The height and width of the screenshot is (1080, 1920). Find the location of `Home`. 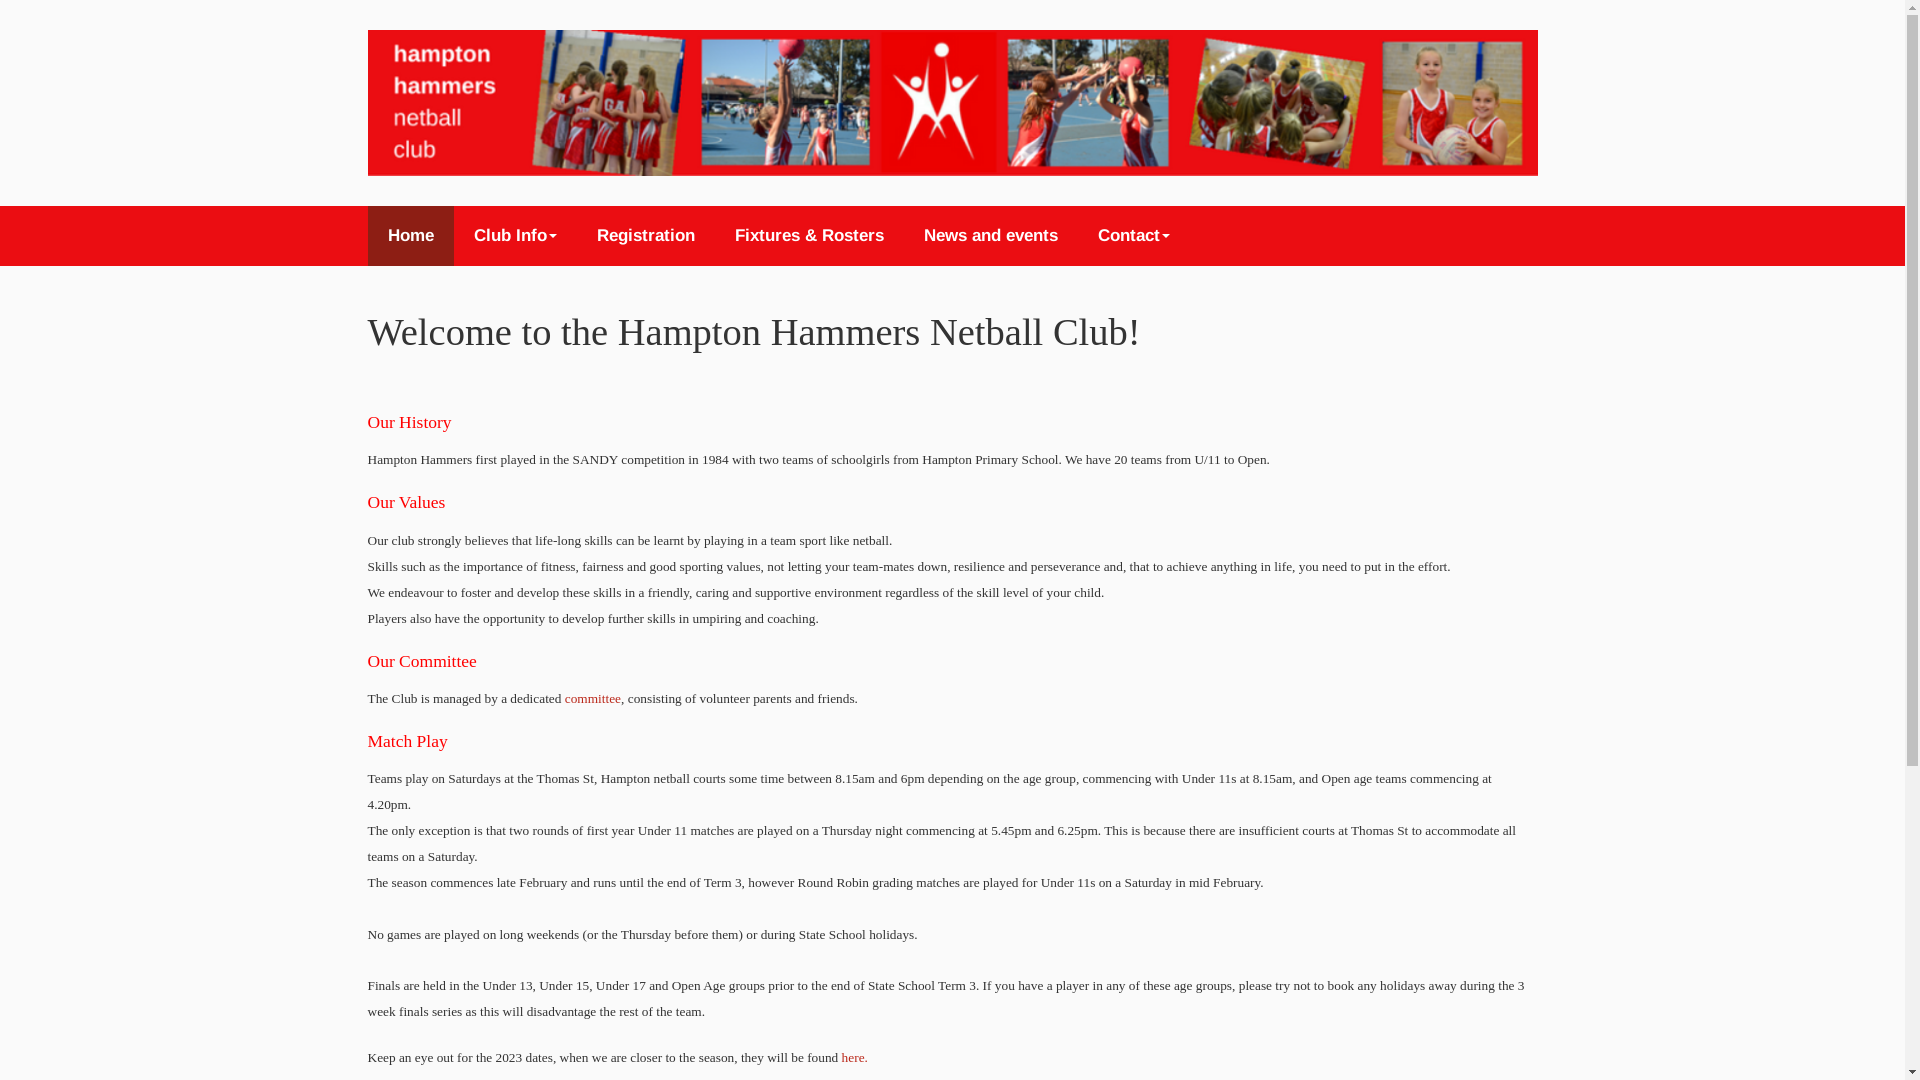

Home is located at coordinates (411, 236).